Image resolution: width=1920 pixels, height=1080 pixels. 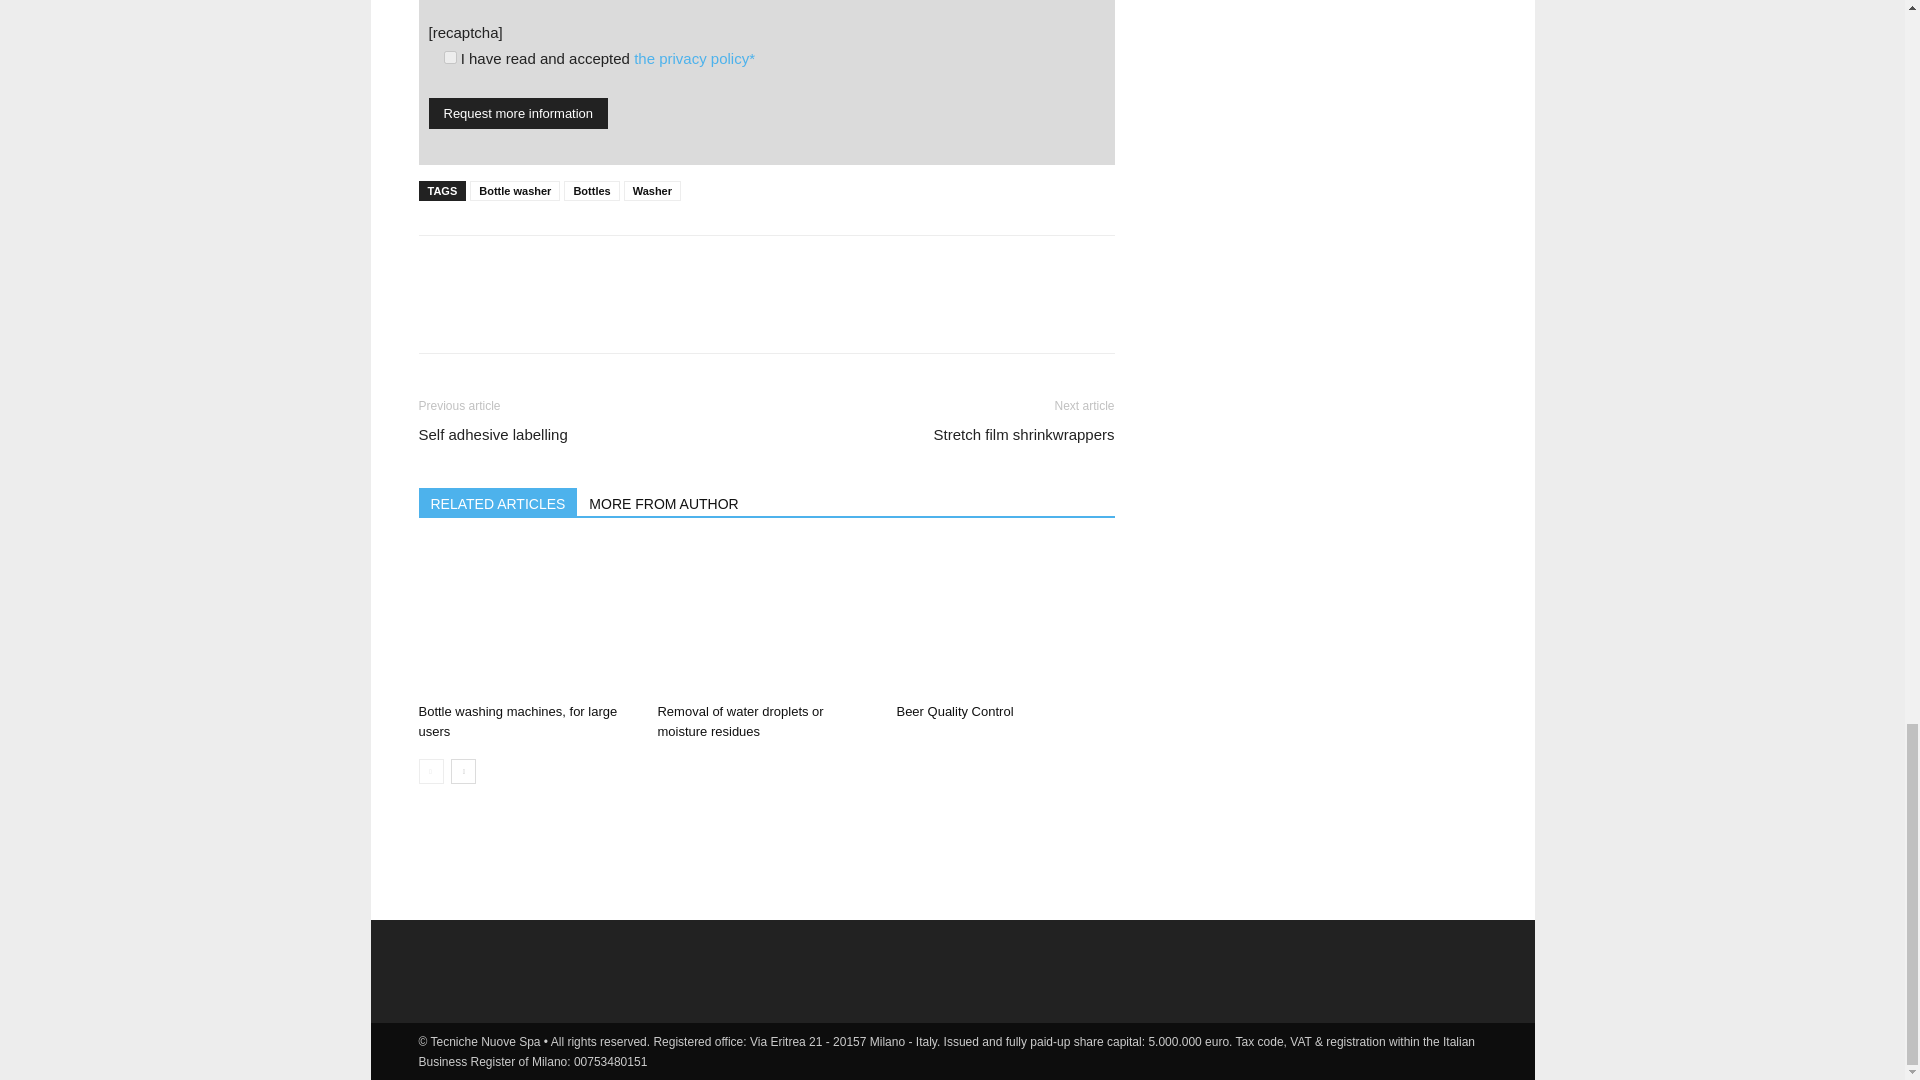 I want to click on Removal of water droplets or moisture residues, so click(x=766, y=620).